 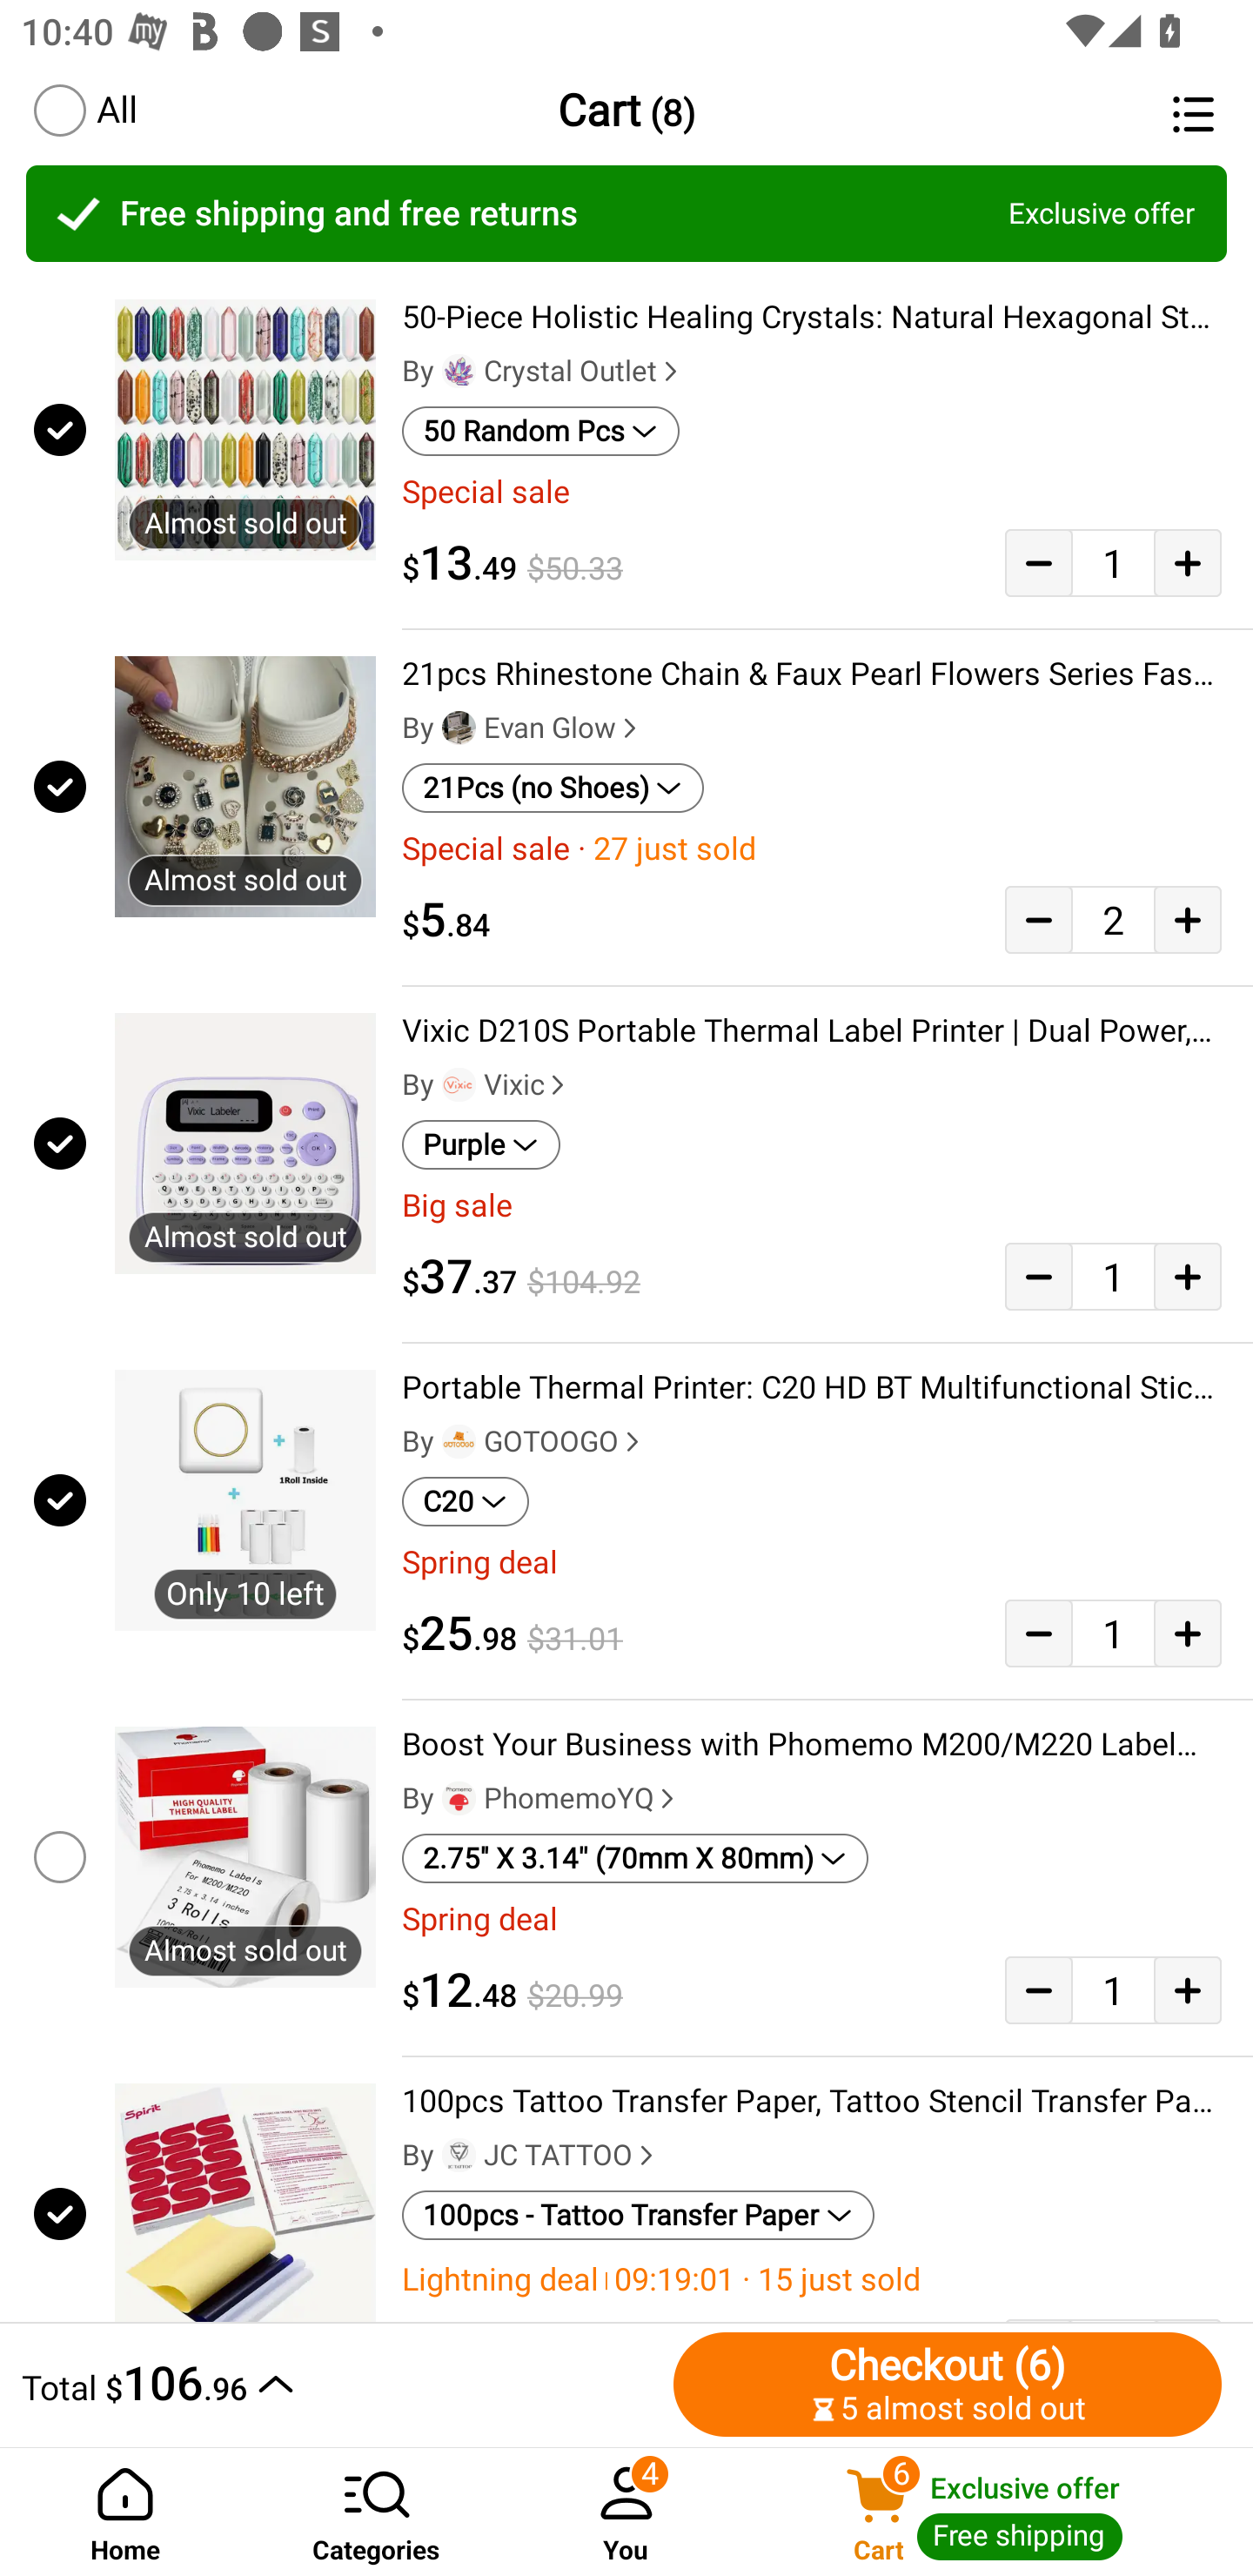 What do you see at coordinates (1113, 562) in the screenshot?
I see `1` at bounding box center [1113, 562].